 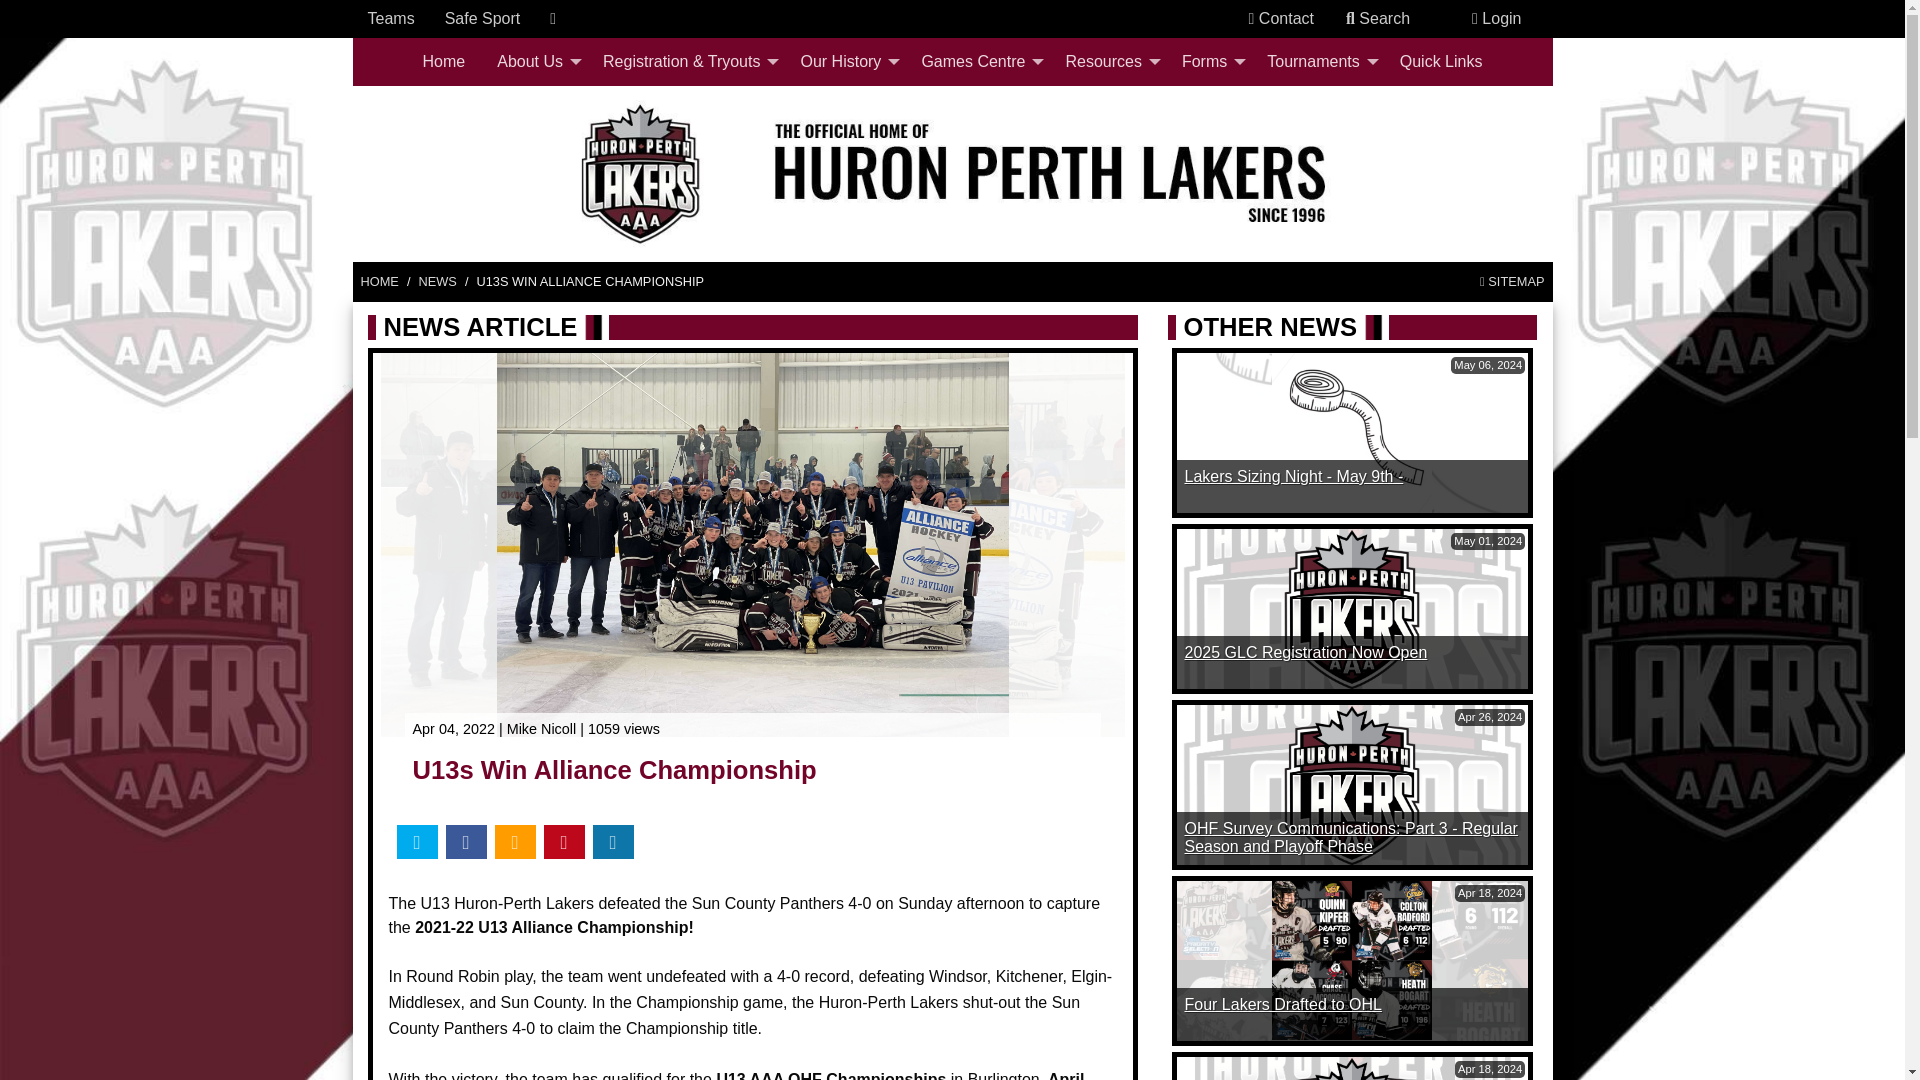 I want to click on Main Home Page, so click(x=378, y=281).